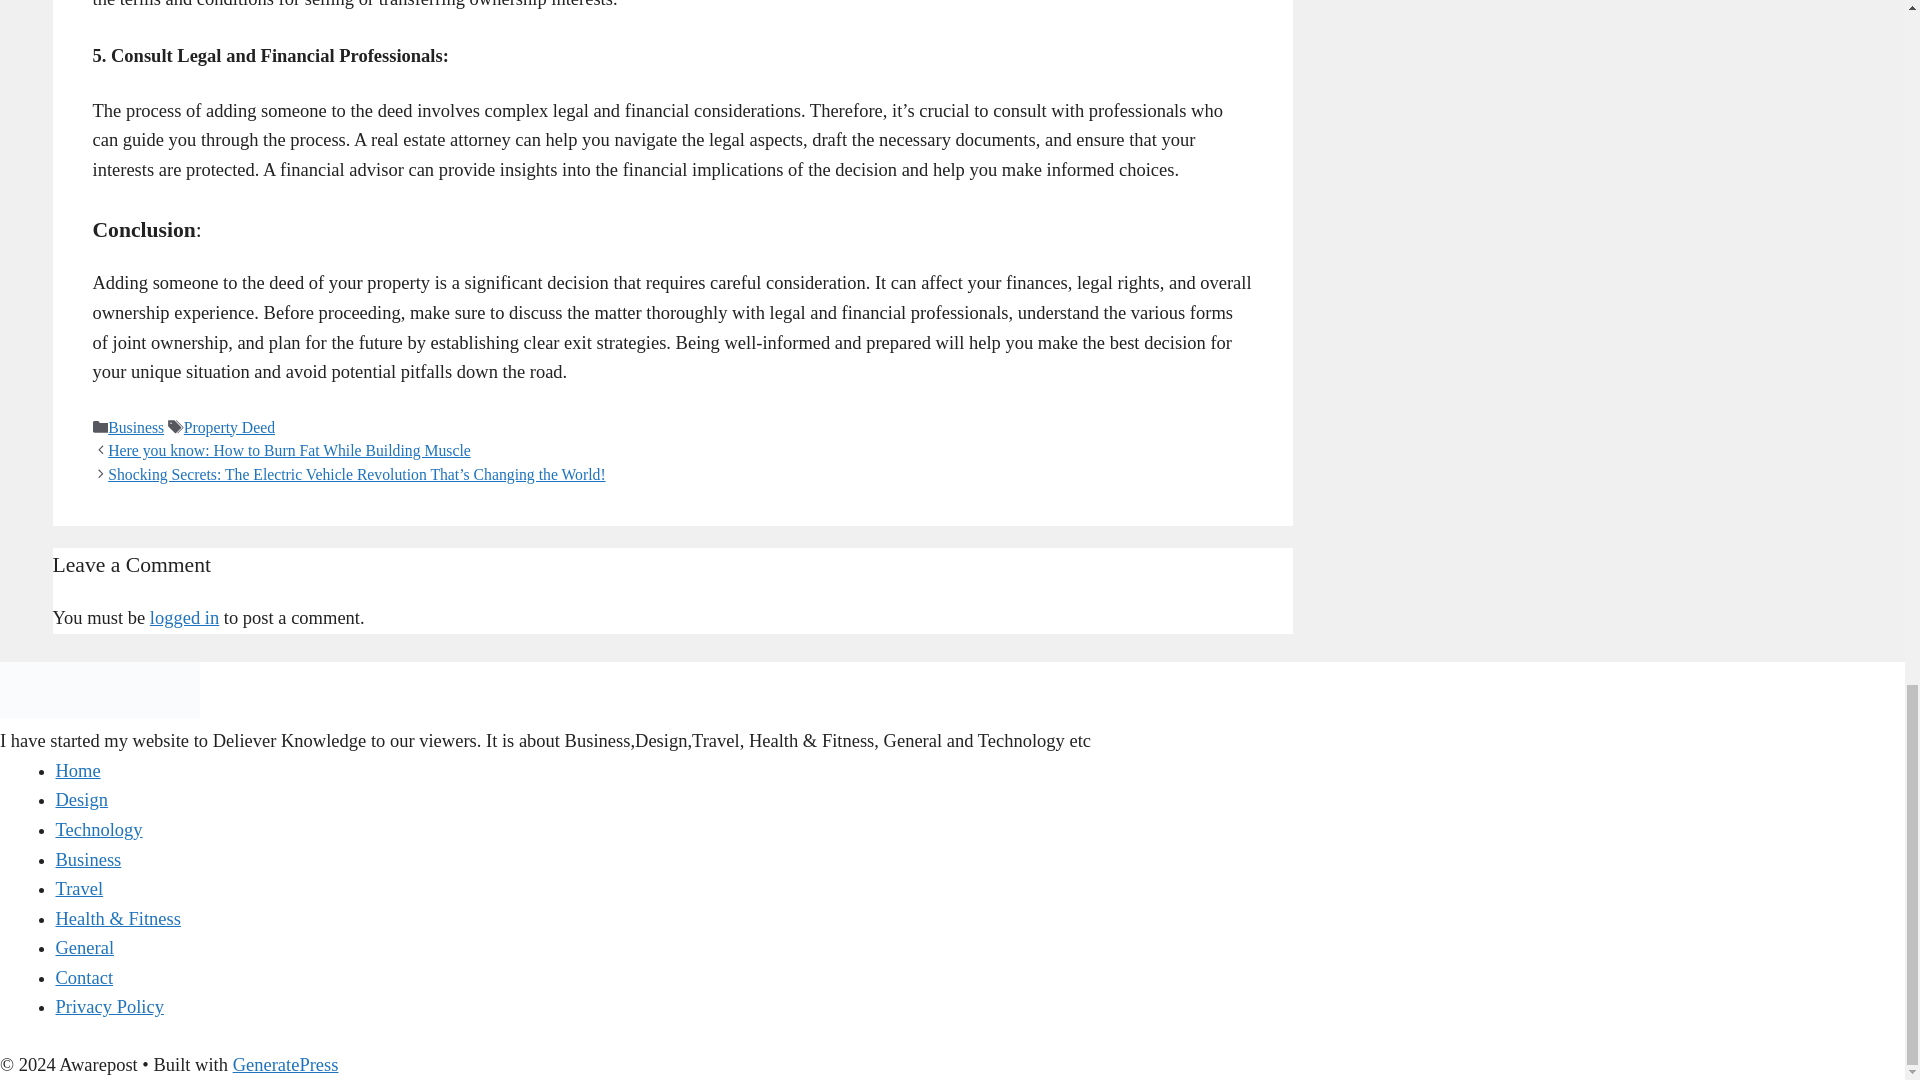  What do you see at coordinates (78, 770) in the screenshot?
I see `Home` at bounding box center [78, 770].